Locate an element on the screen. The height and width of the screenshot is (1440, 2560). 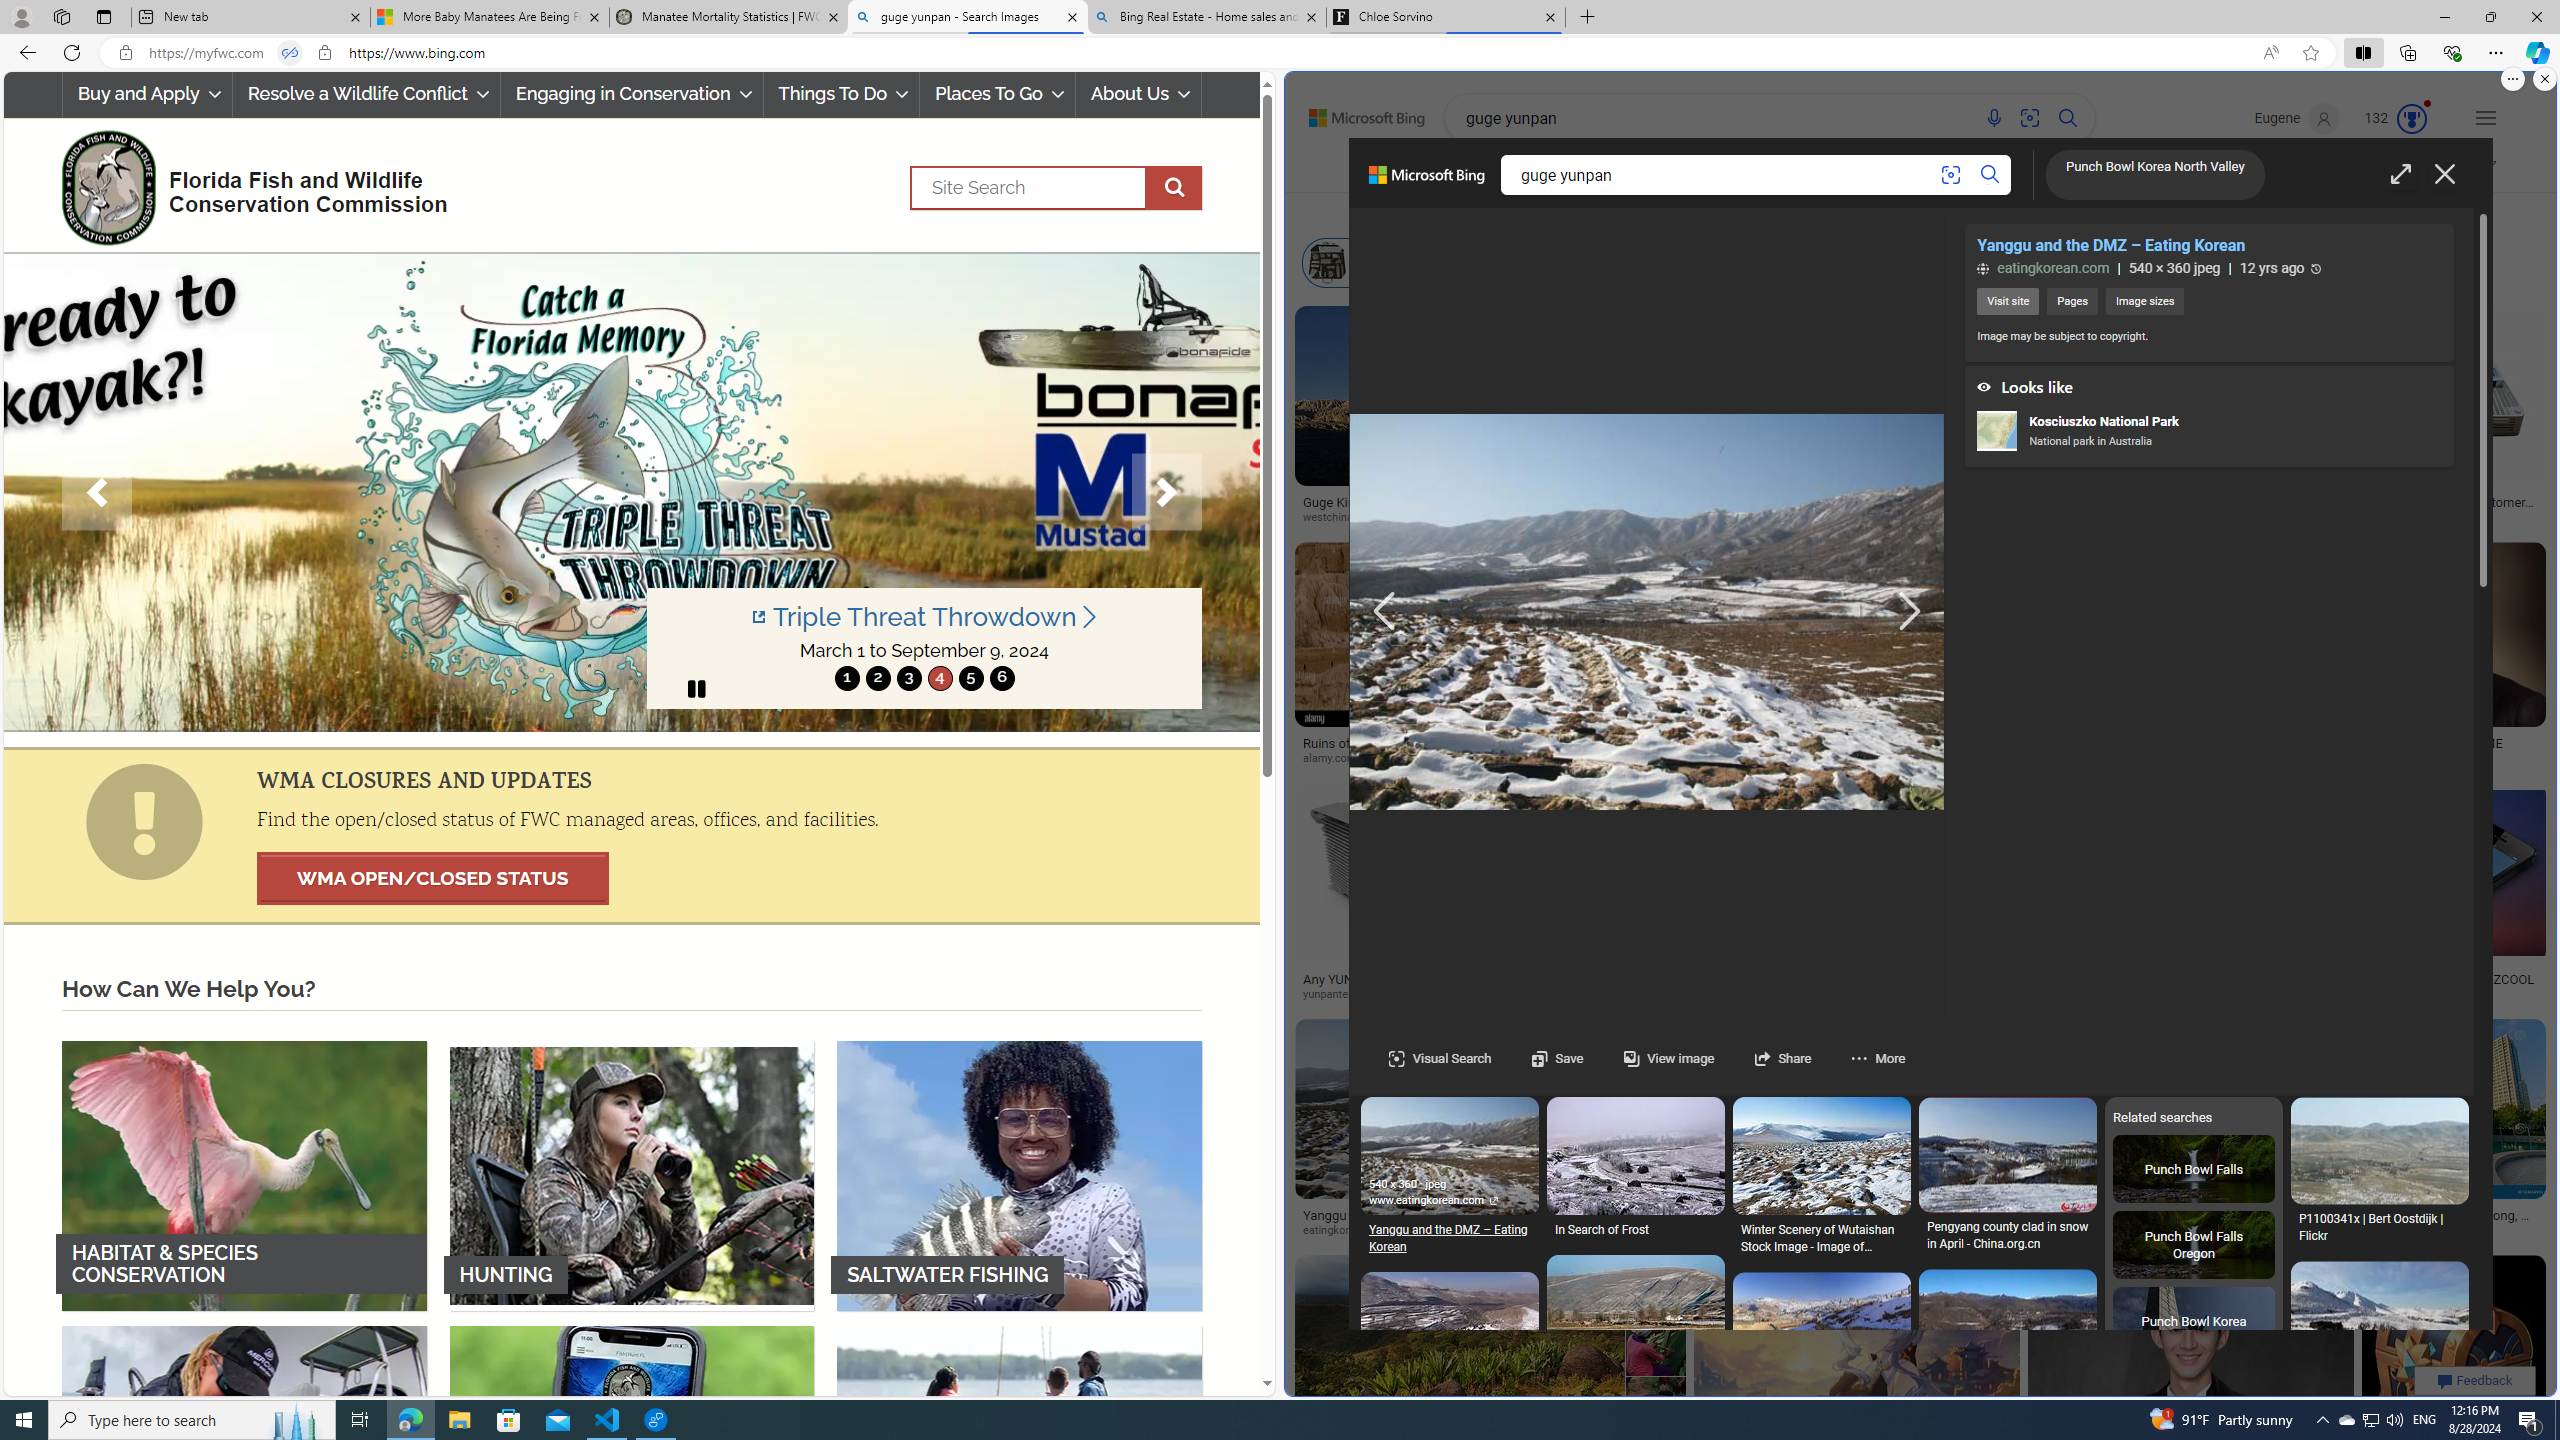
SEARCH is located at coordinates (1500, 170).